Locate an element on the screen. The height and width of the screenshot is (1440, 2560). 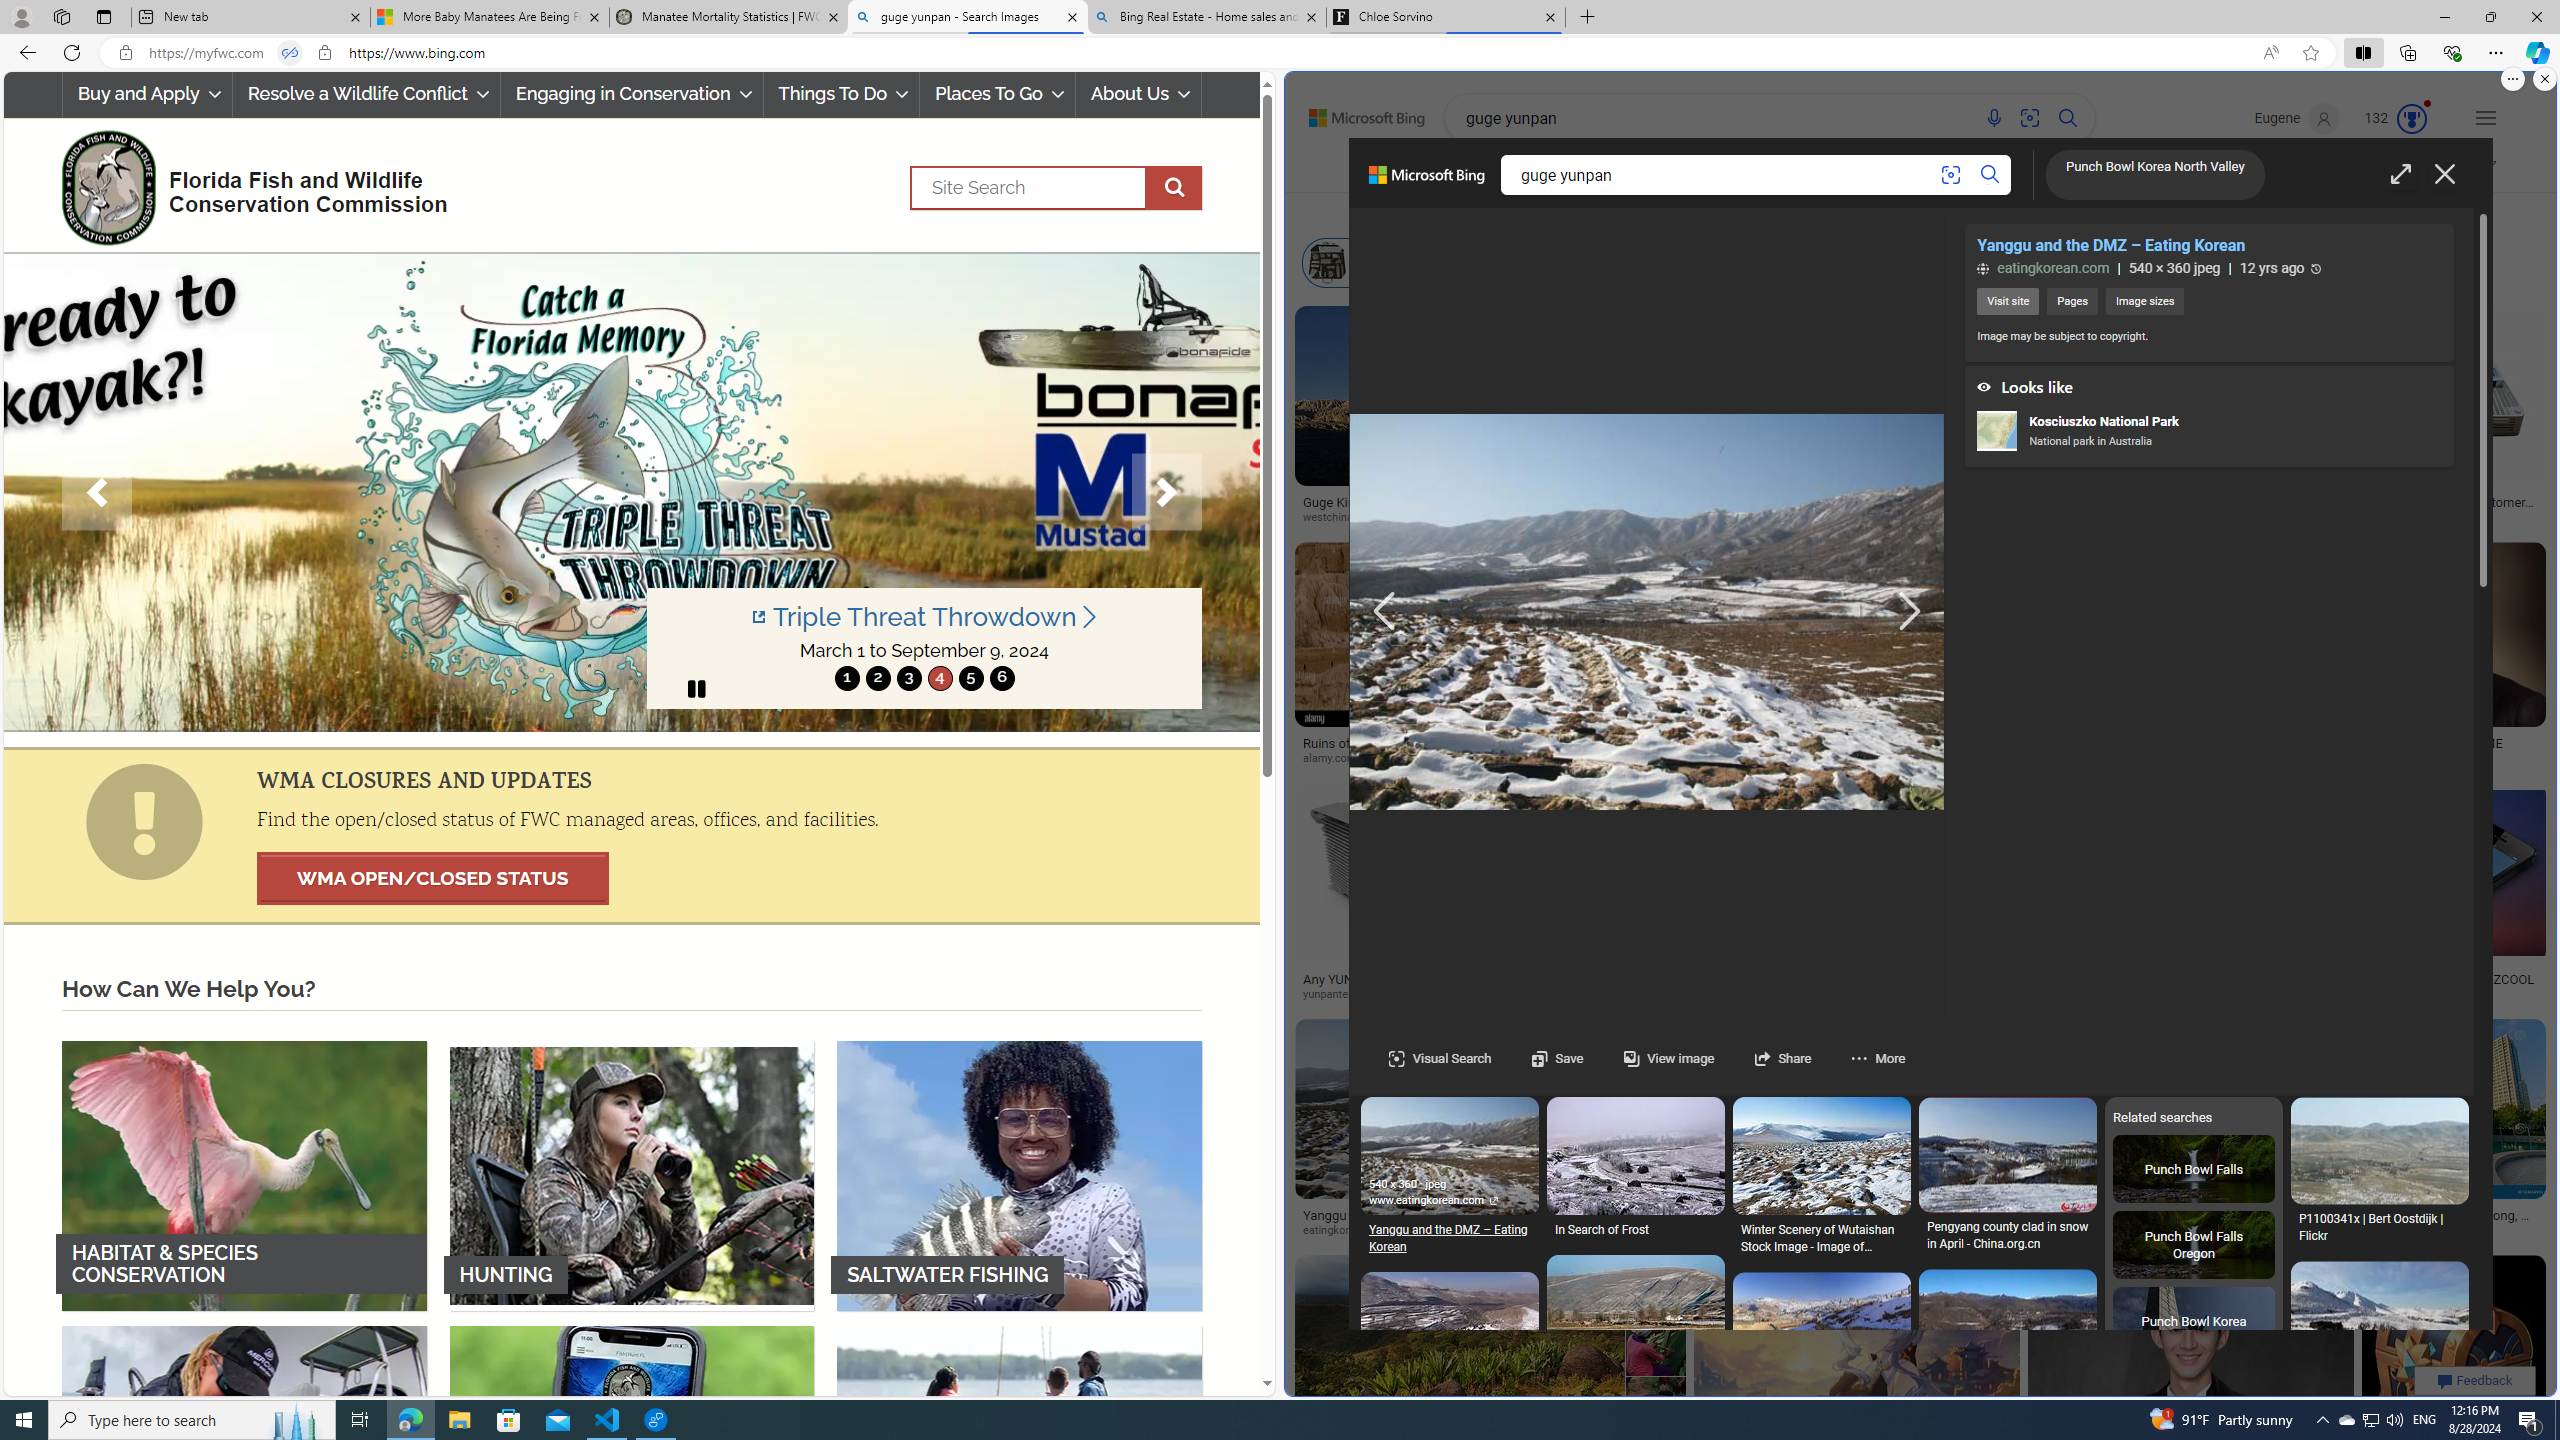
SEARCH is located at coordinates (1500, 170).